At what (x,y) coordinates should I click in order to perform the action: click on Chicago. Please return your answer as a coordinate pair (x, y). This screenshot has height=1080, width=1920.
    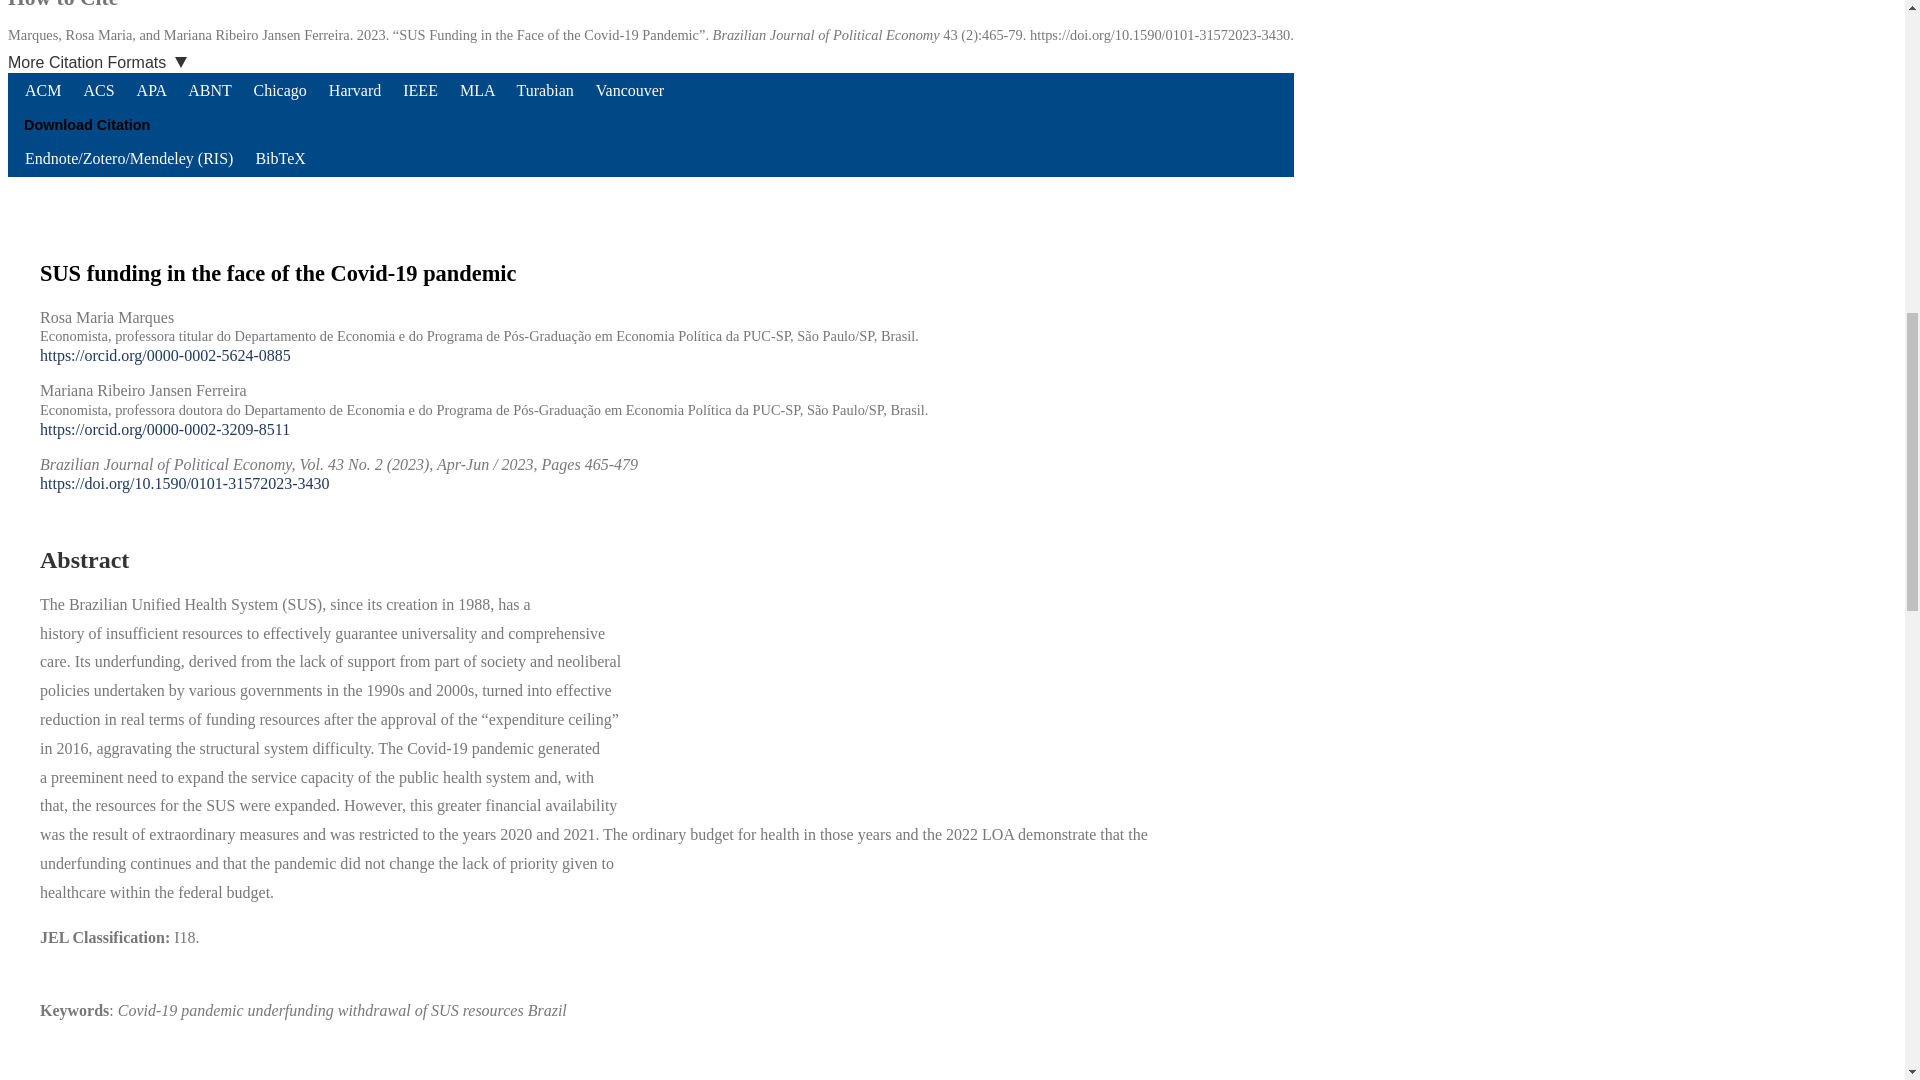
    Looking at the image, I should click on (280, 90).